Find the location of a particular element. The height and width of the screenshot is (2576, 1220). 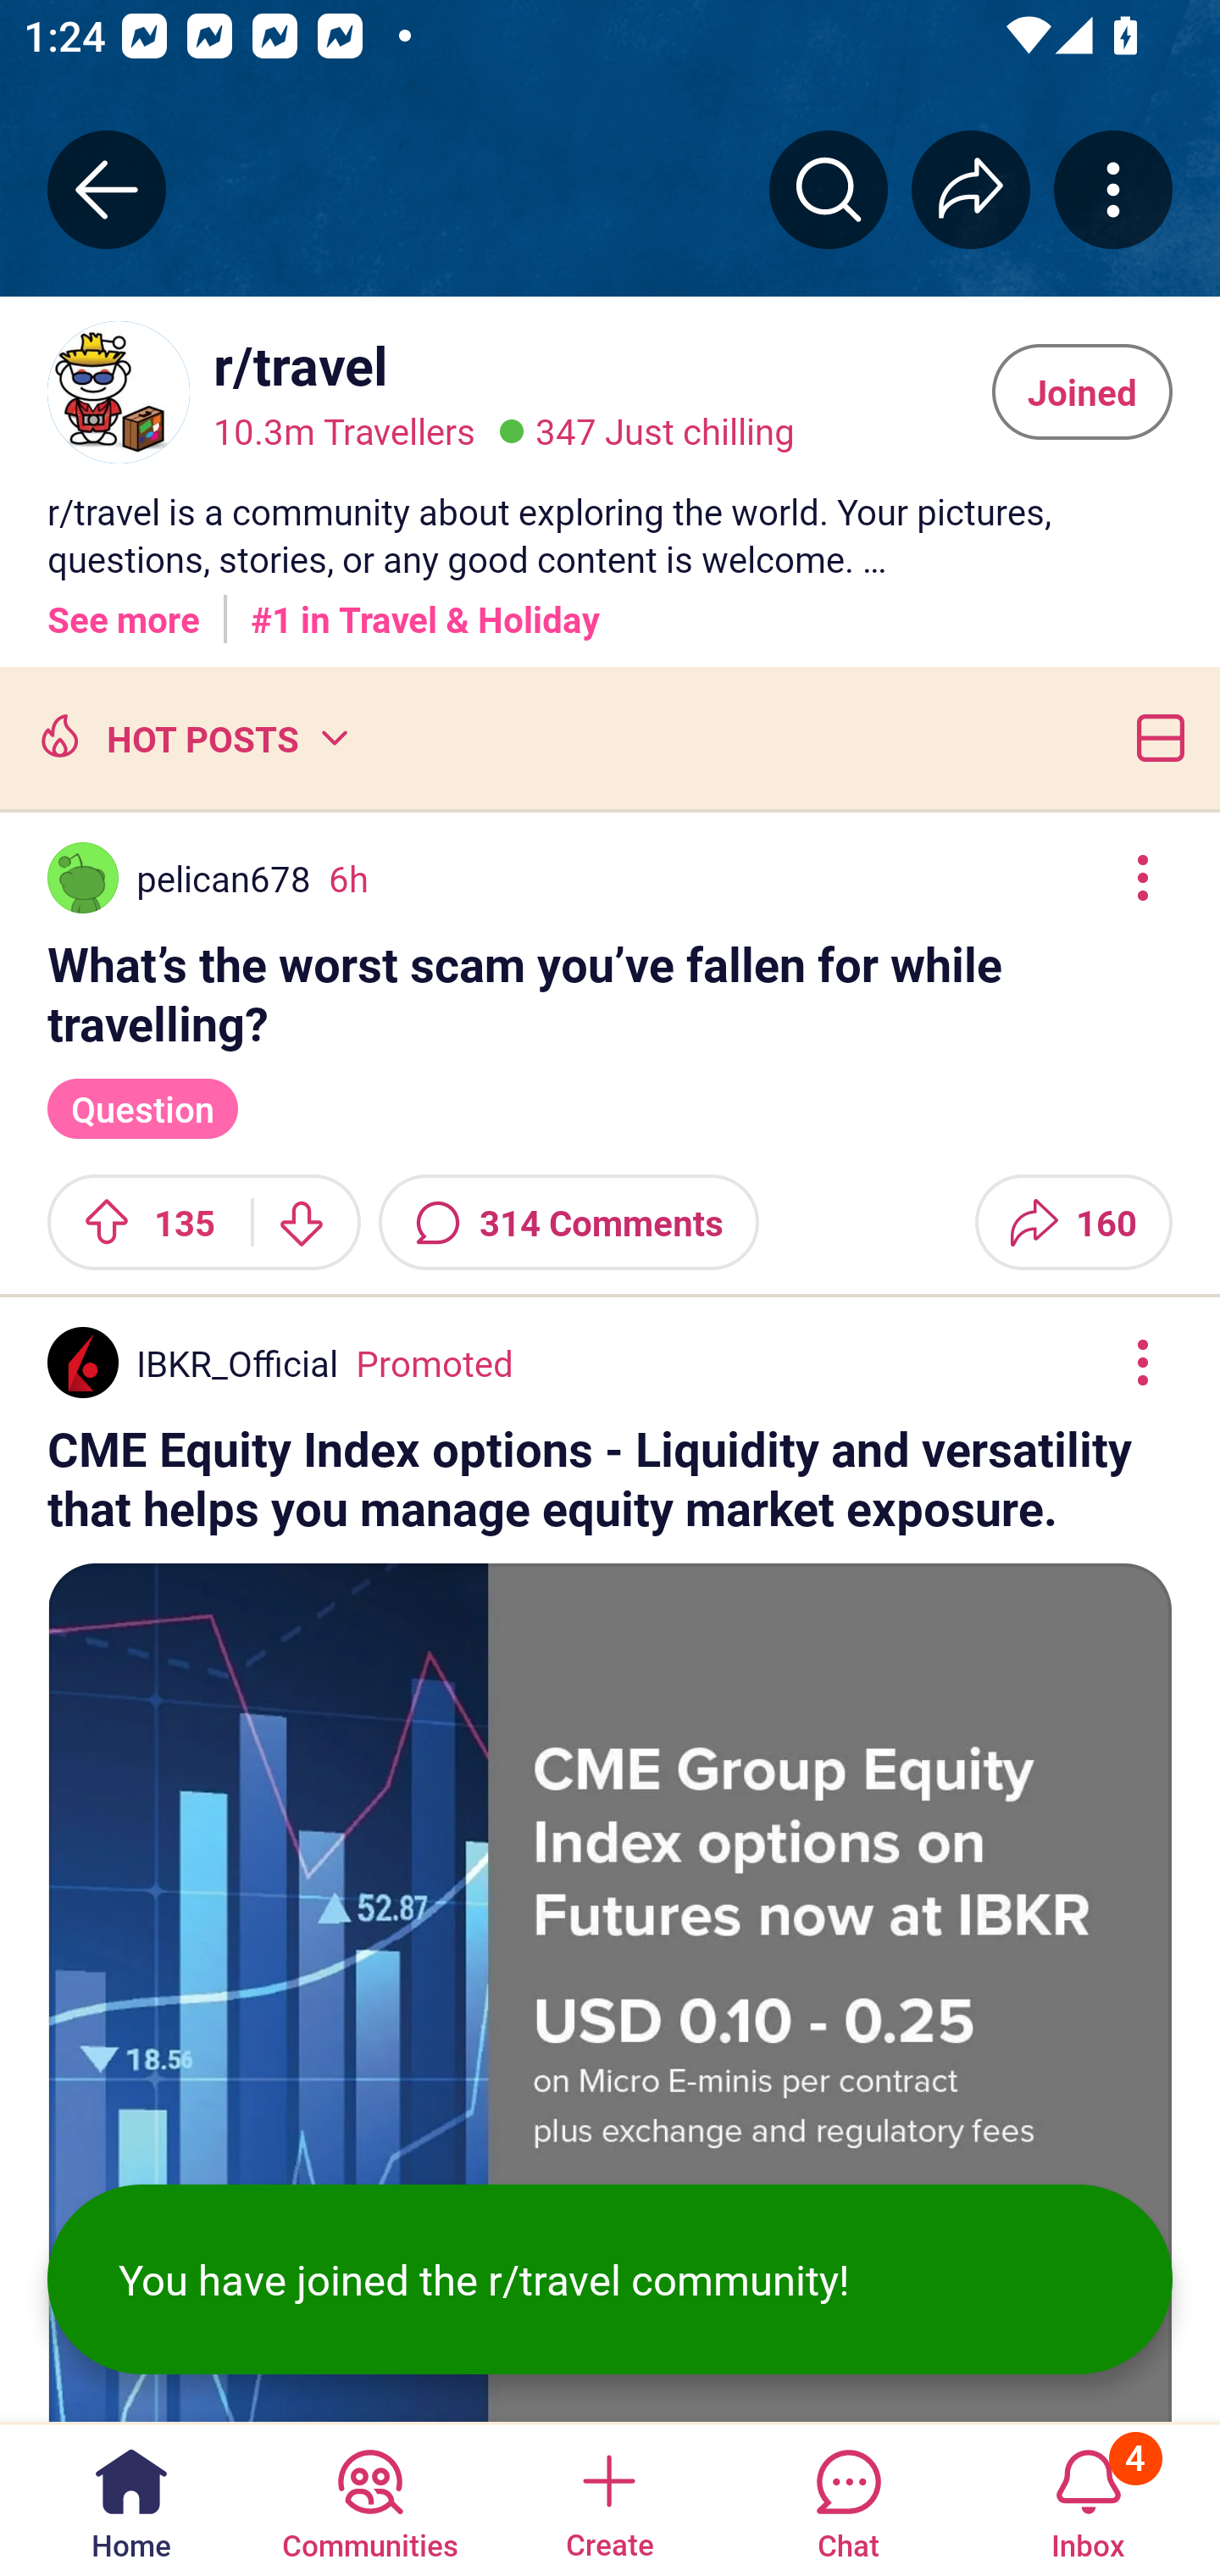

Question is located at coordinates (142, 1107).